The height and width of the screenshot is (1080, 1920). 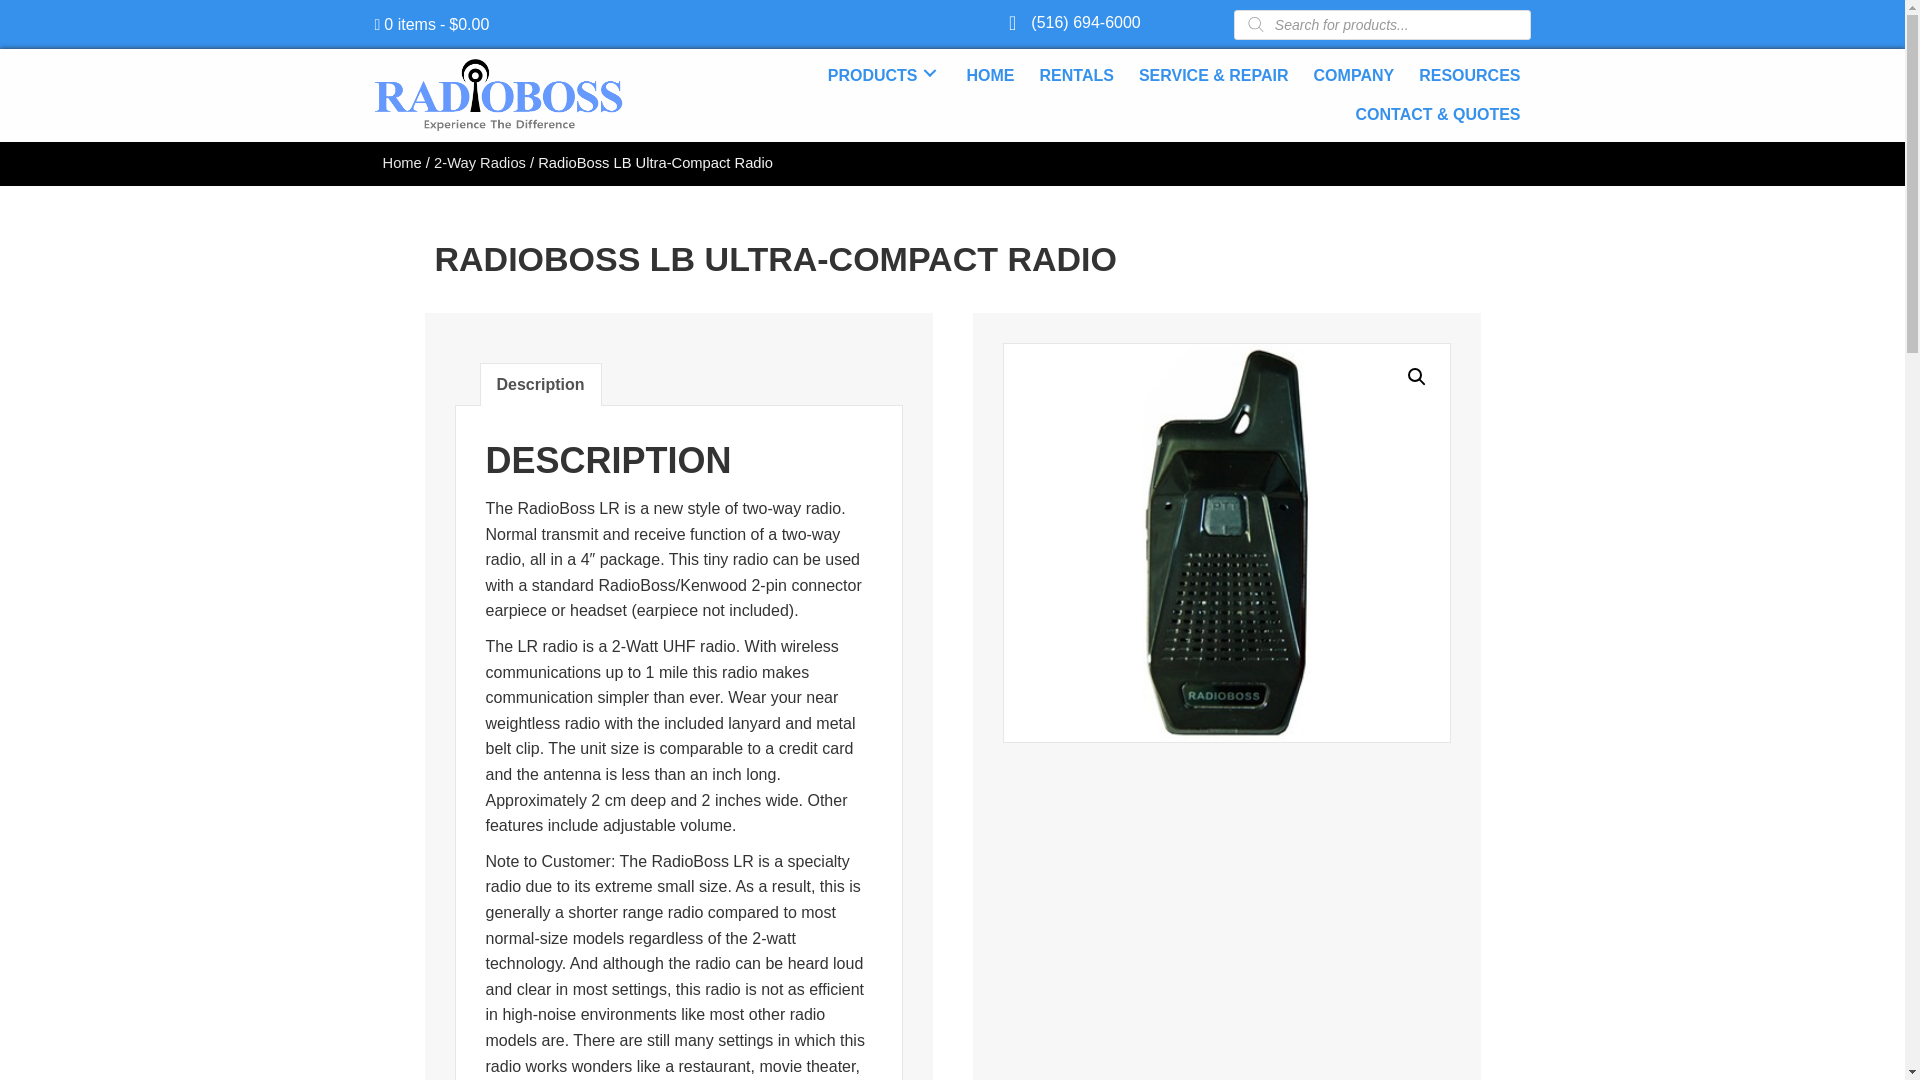 What do you see at coordinates (1354, 72) in the screenshot?
I see `COMPANY` at bounding box center [1354, 72].